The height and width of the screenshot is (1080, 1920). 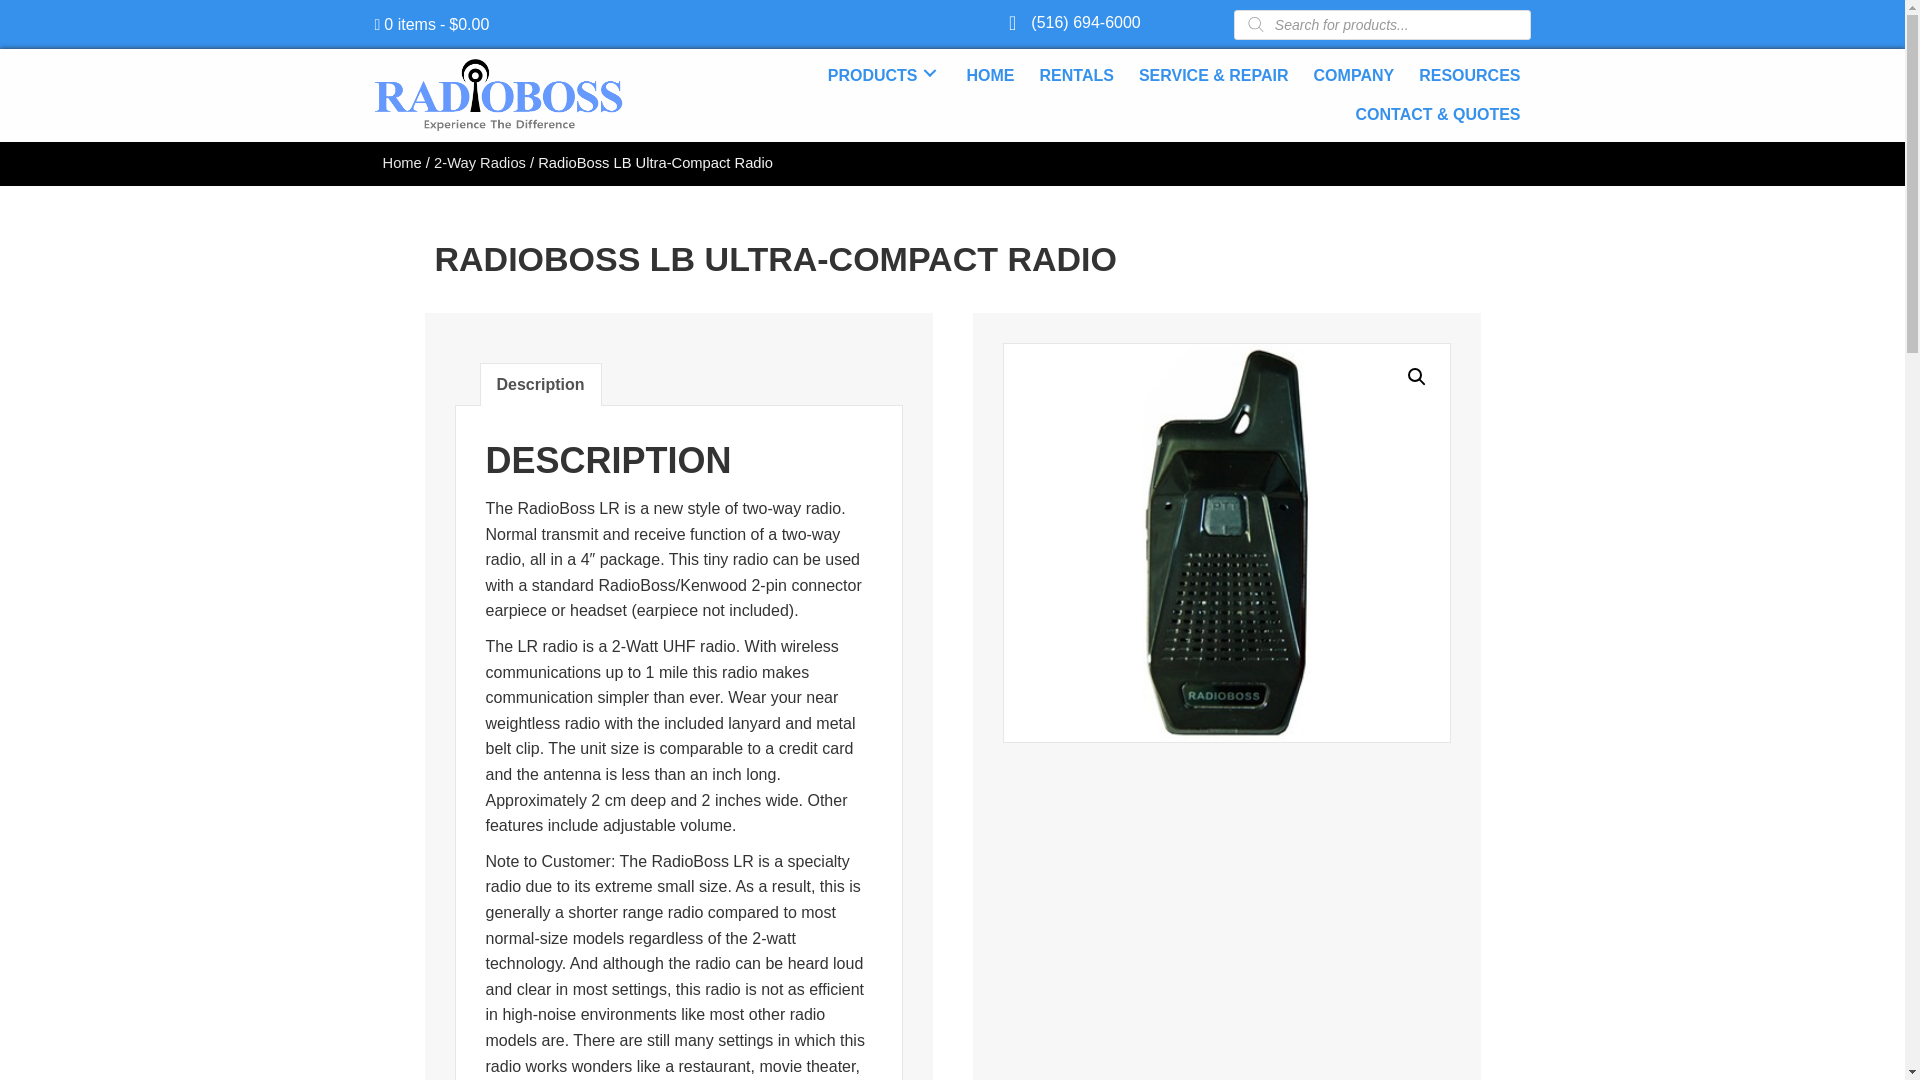 What do you see at coordinates (1354, 72) in the screenshot?
I see `COMPANY` at bounding box center [1354, 72].